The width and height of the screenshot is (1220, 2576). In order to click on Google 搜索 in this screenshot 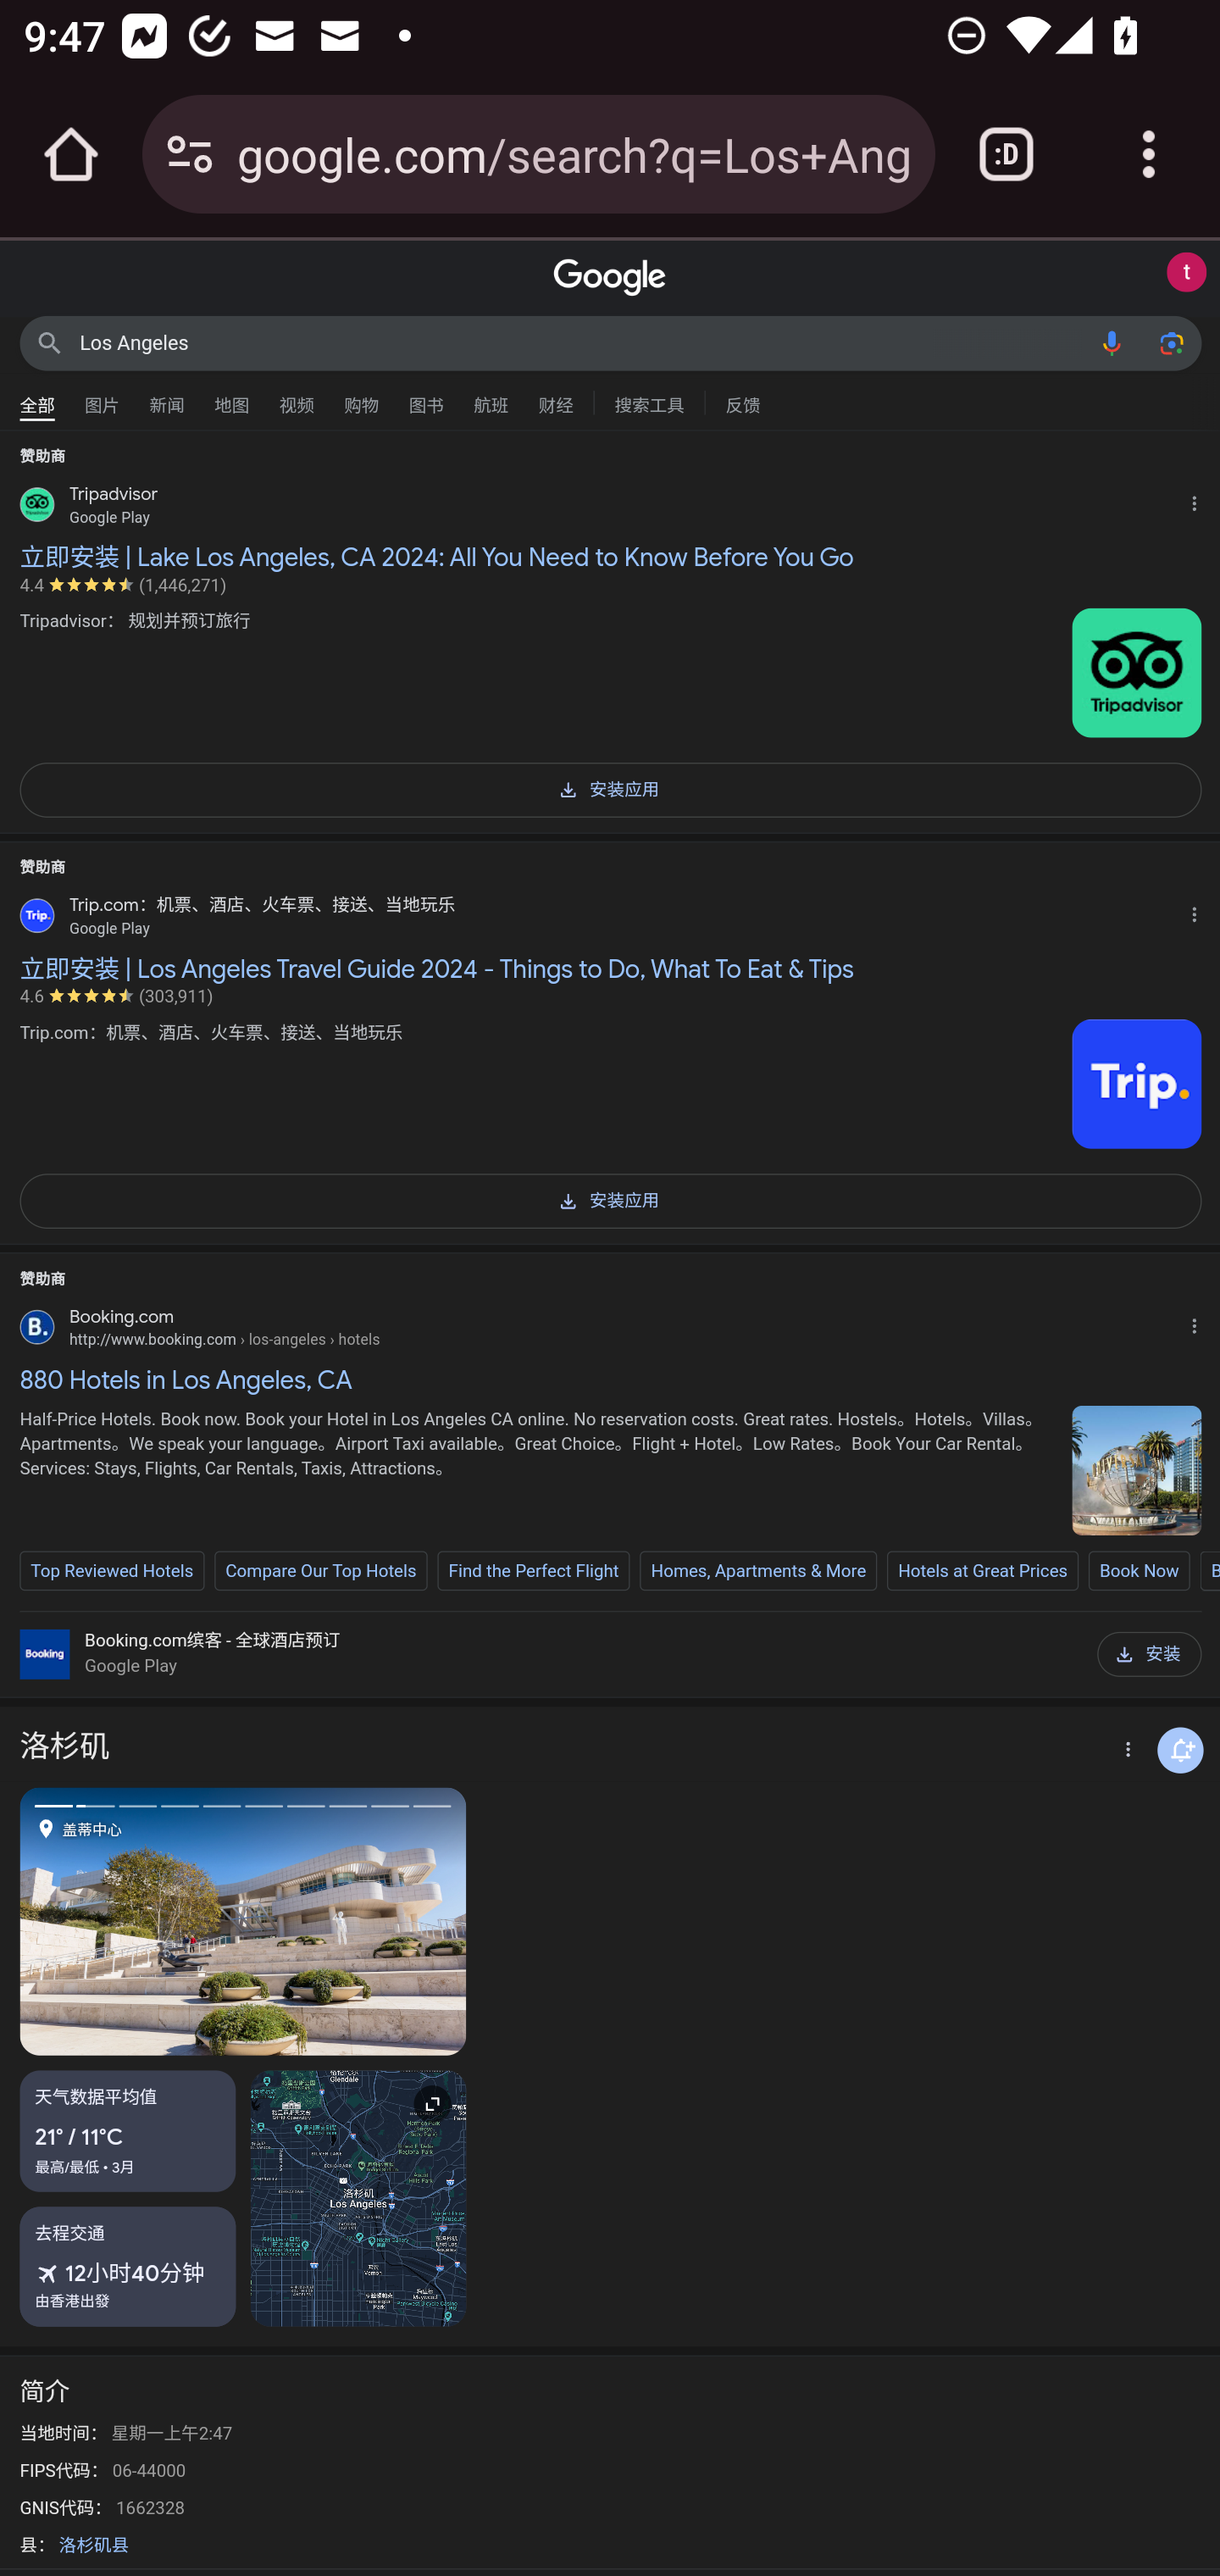, I will do `click(49, 342)`.